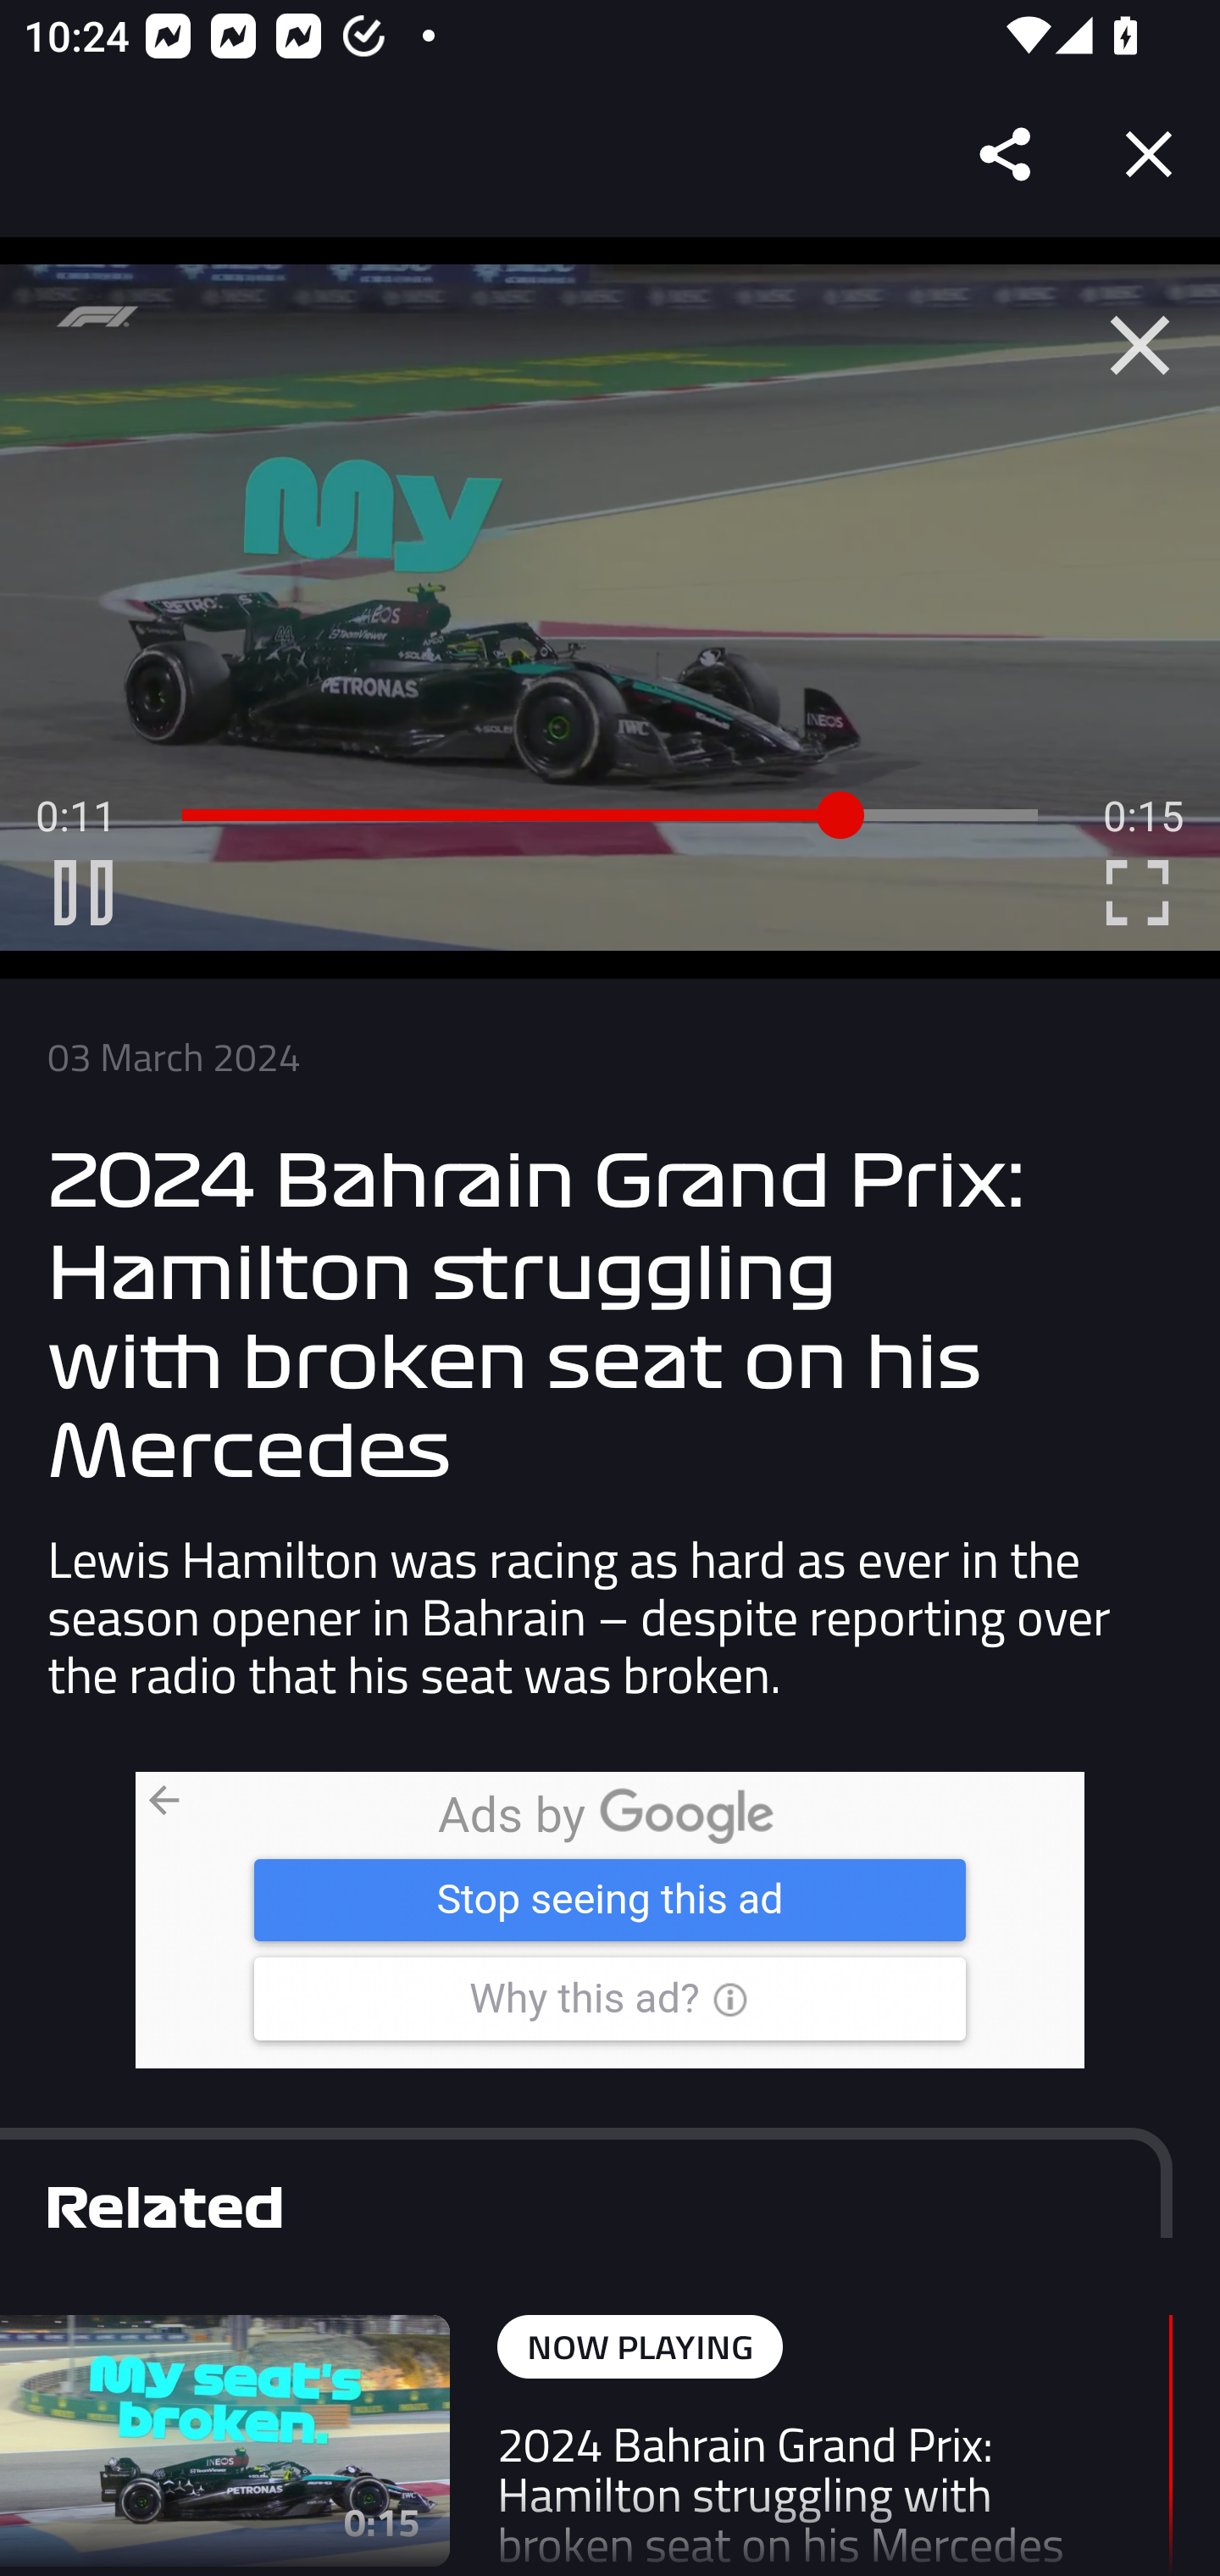 The width and height of the screenshot is (1220, 2576). I want to click on B Pause, so click(83, 892).